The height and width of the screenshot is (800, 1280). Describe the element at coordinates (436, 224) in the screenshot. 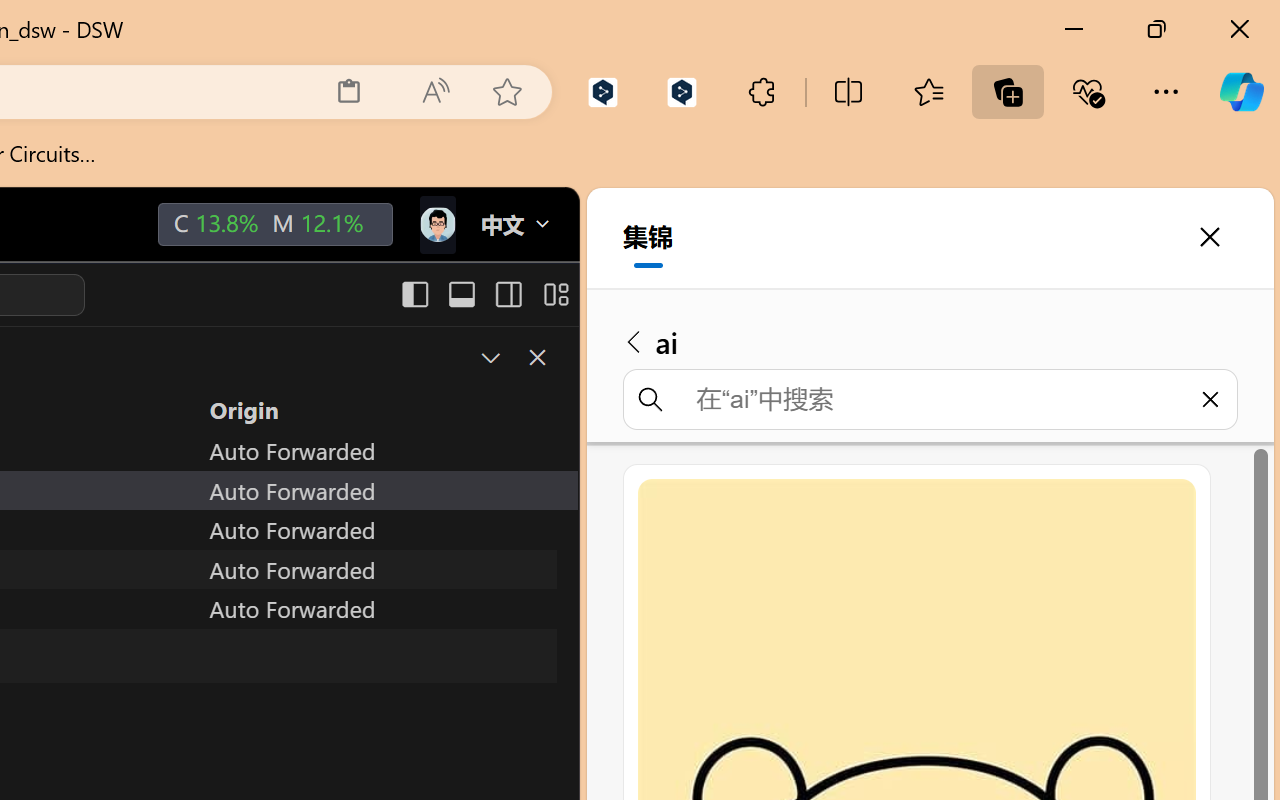

I see `icon` at that location.